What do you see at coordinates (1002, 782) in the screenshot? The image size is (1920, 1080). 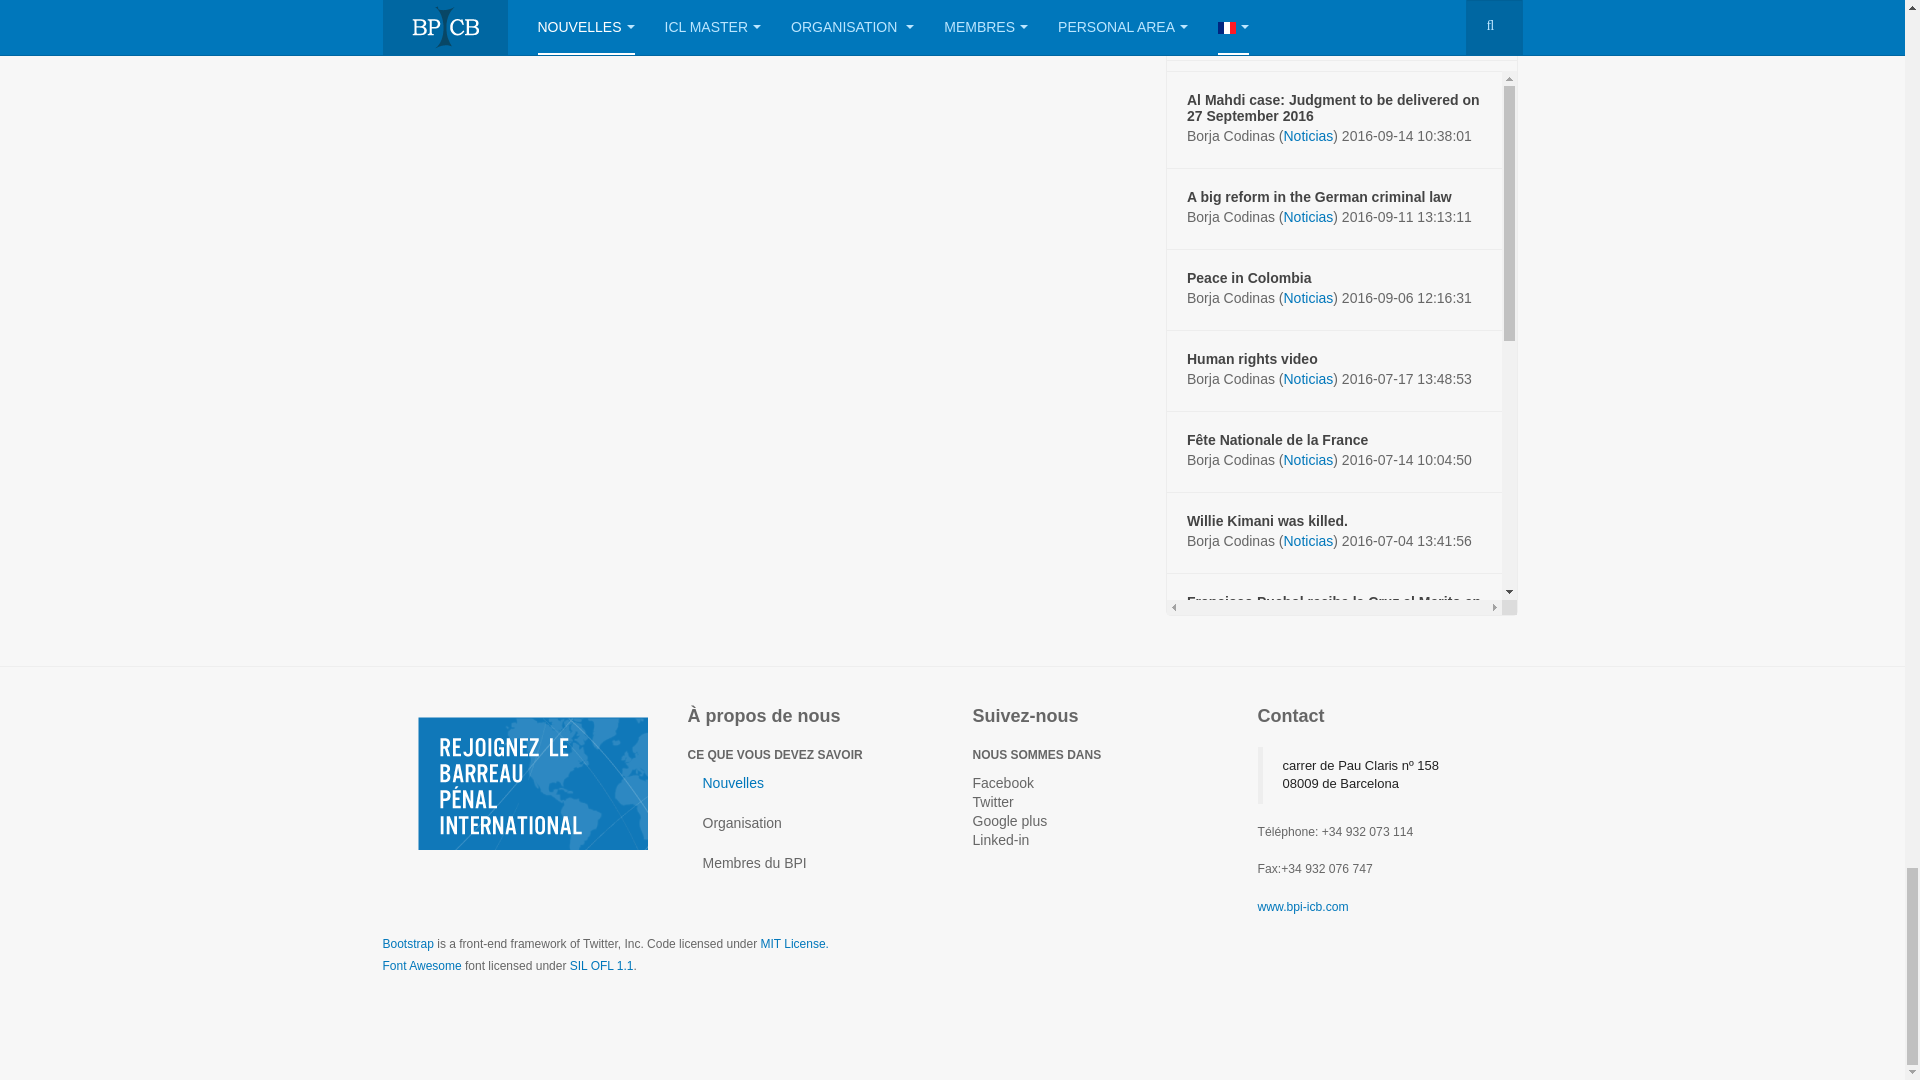 I see `Facebook` at bounding box center [1002, 782].